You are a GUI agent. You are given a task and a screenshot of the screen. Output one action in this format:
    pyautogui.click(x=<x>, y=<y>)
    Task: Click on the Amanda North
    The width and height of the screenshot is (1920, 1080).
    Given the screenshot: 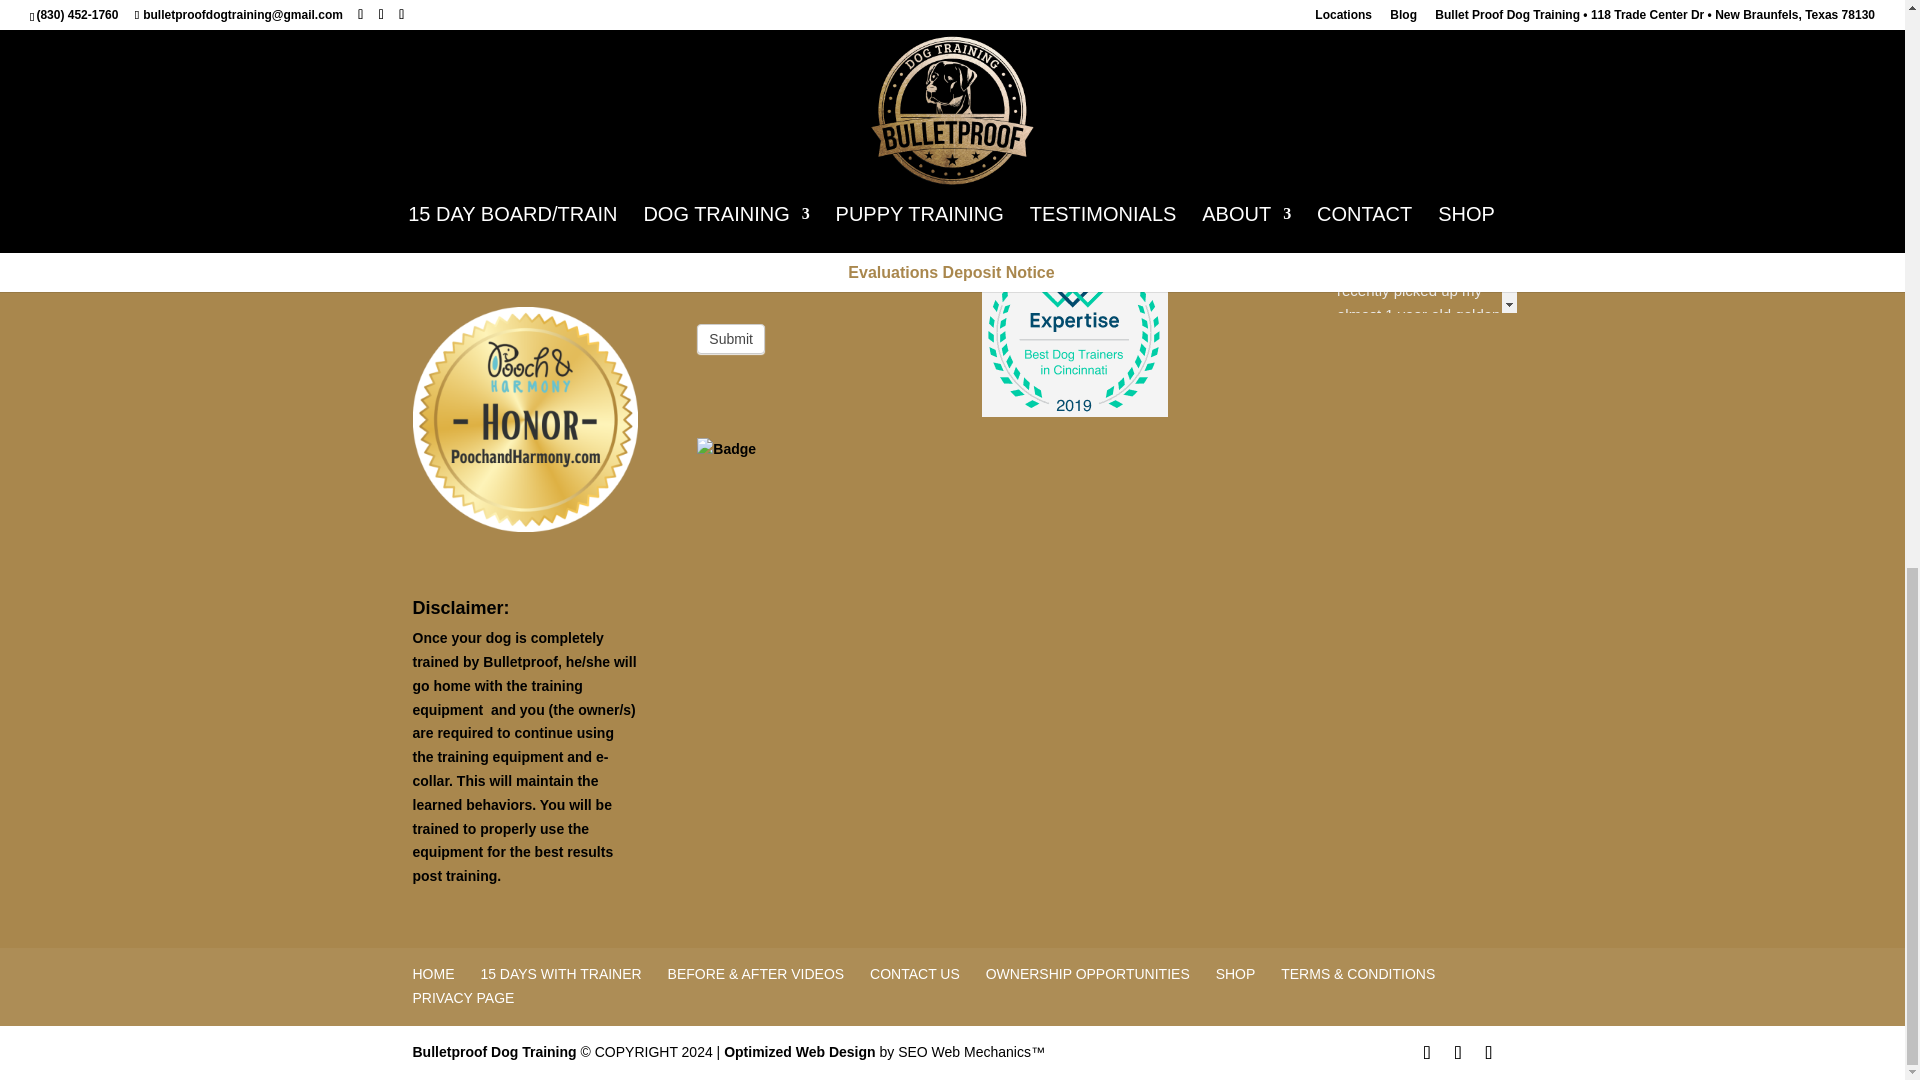 What is the action you would take?
    pyautogui.click(x=1292, y=685)
    